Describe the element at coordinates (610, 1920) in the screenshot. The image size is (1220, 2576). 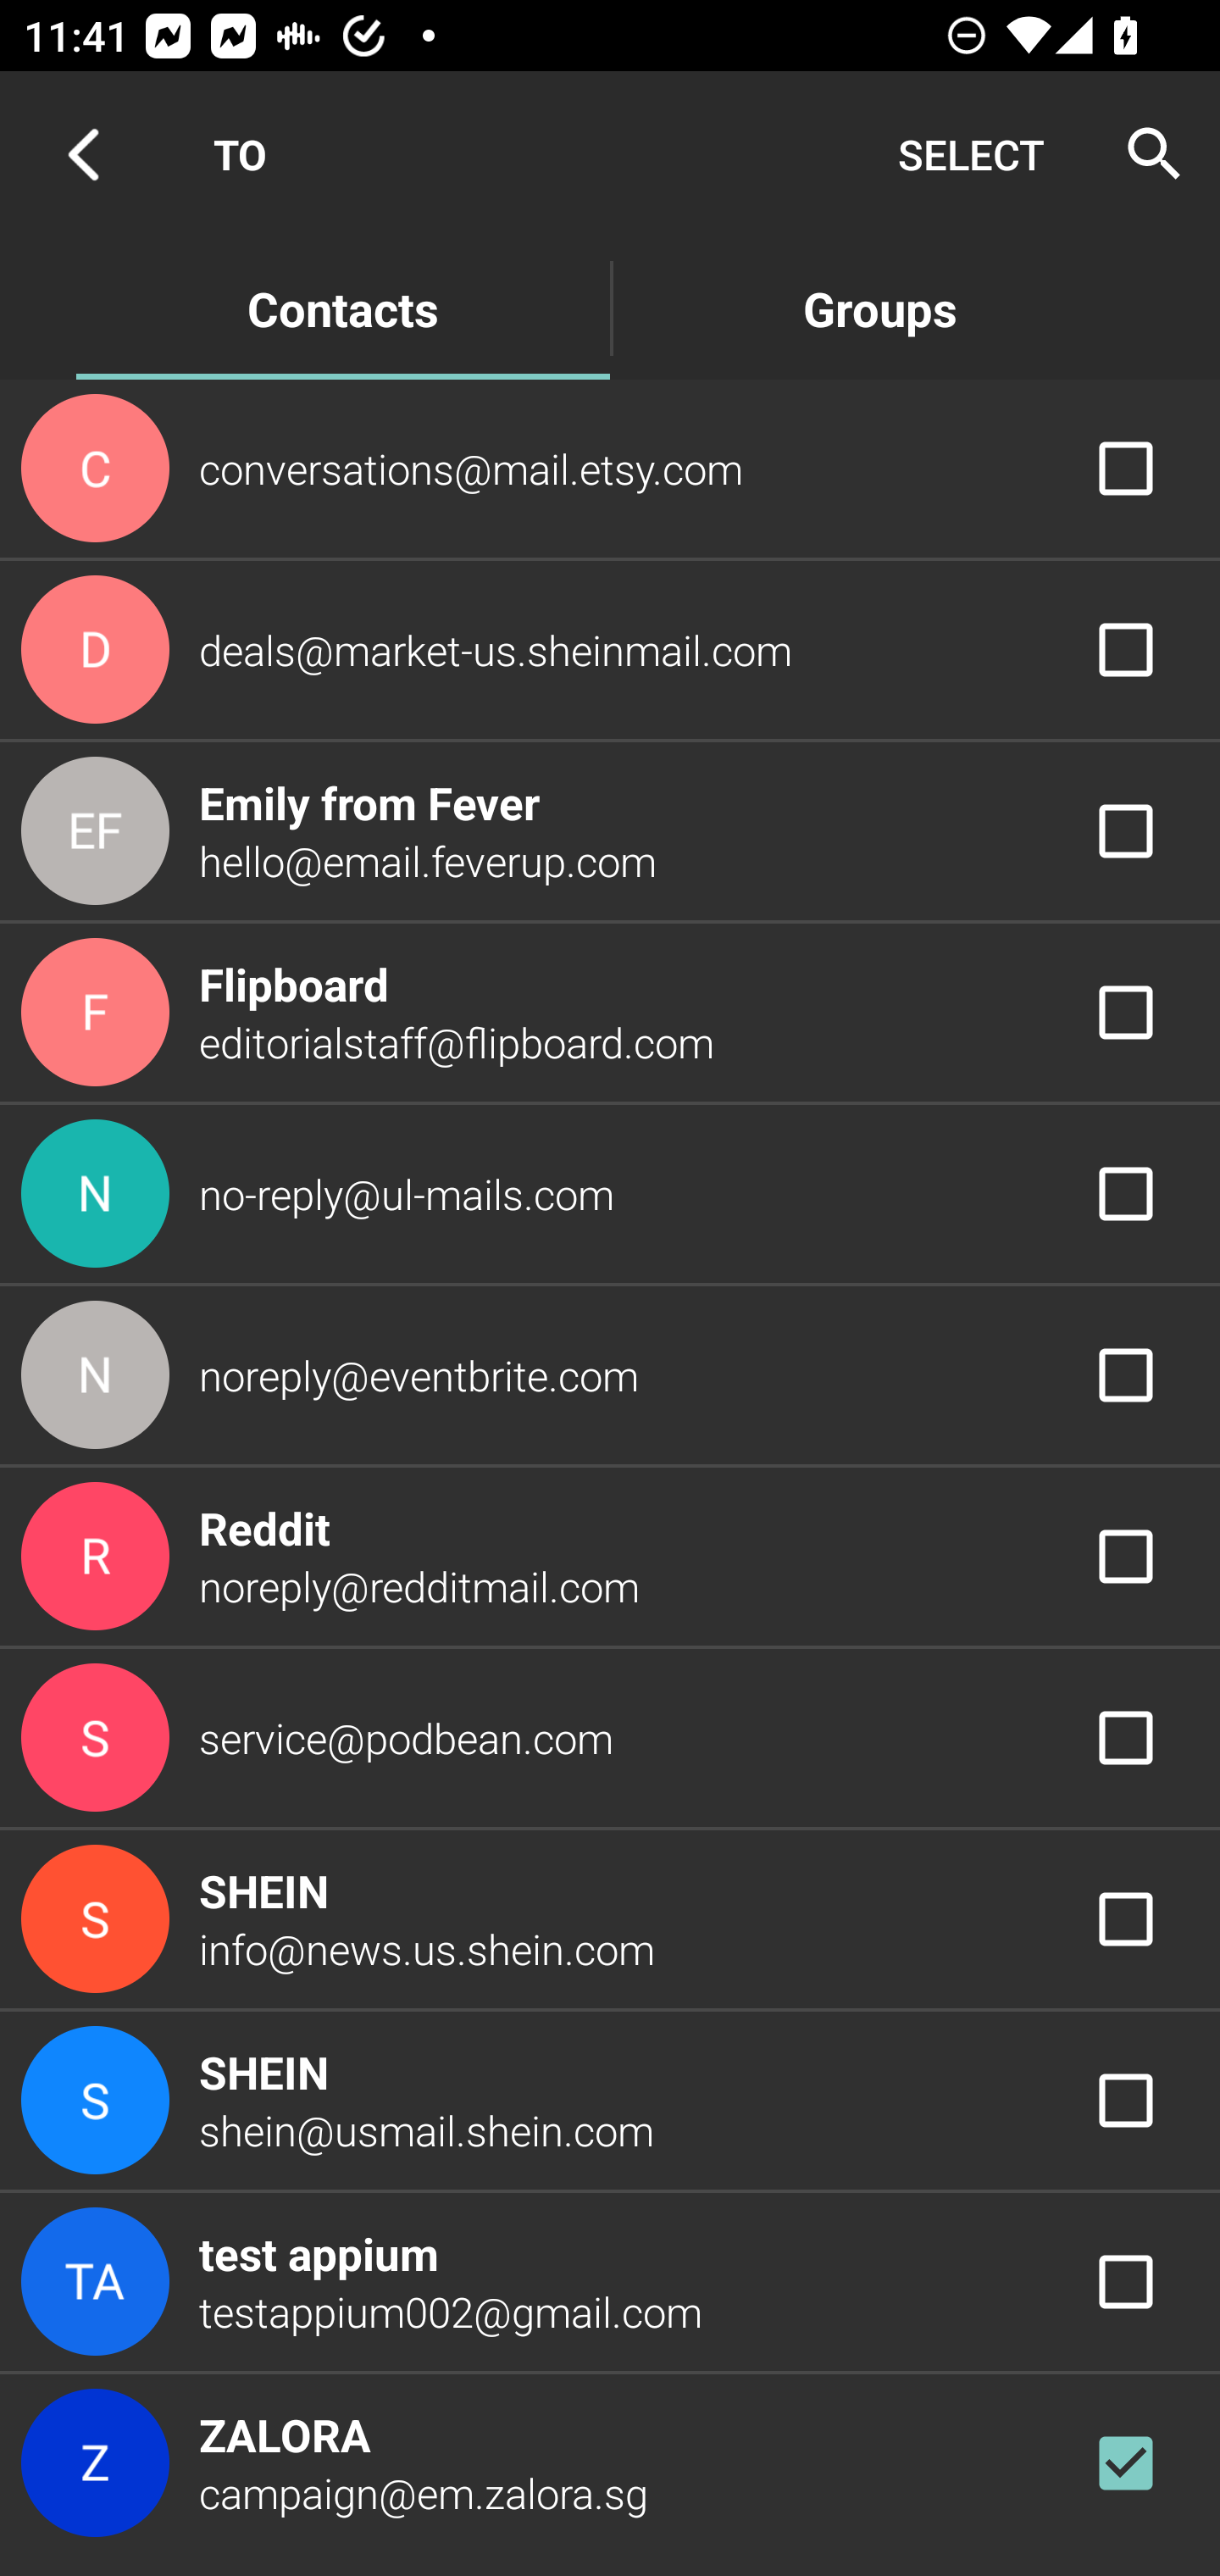
I see `SHEIN info@news.us.shein.com` at that location.